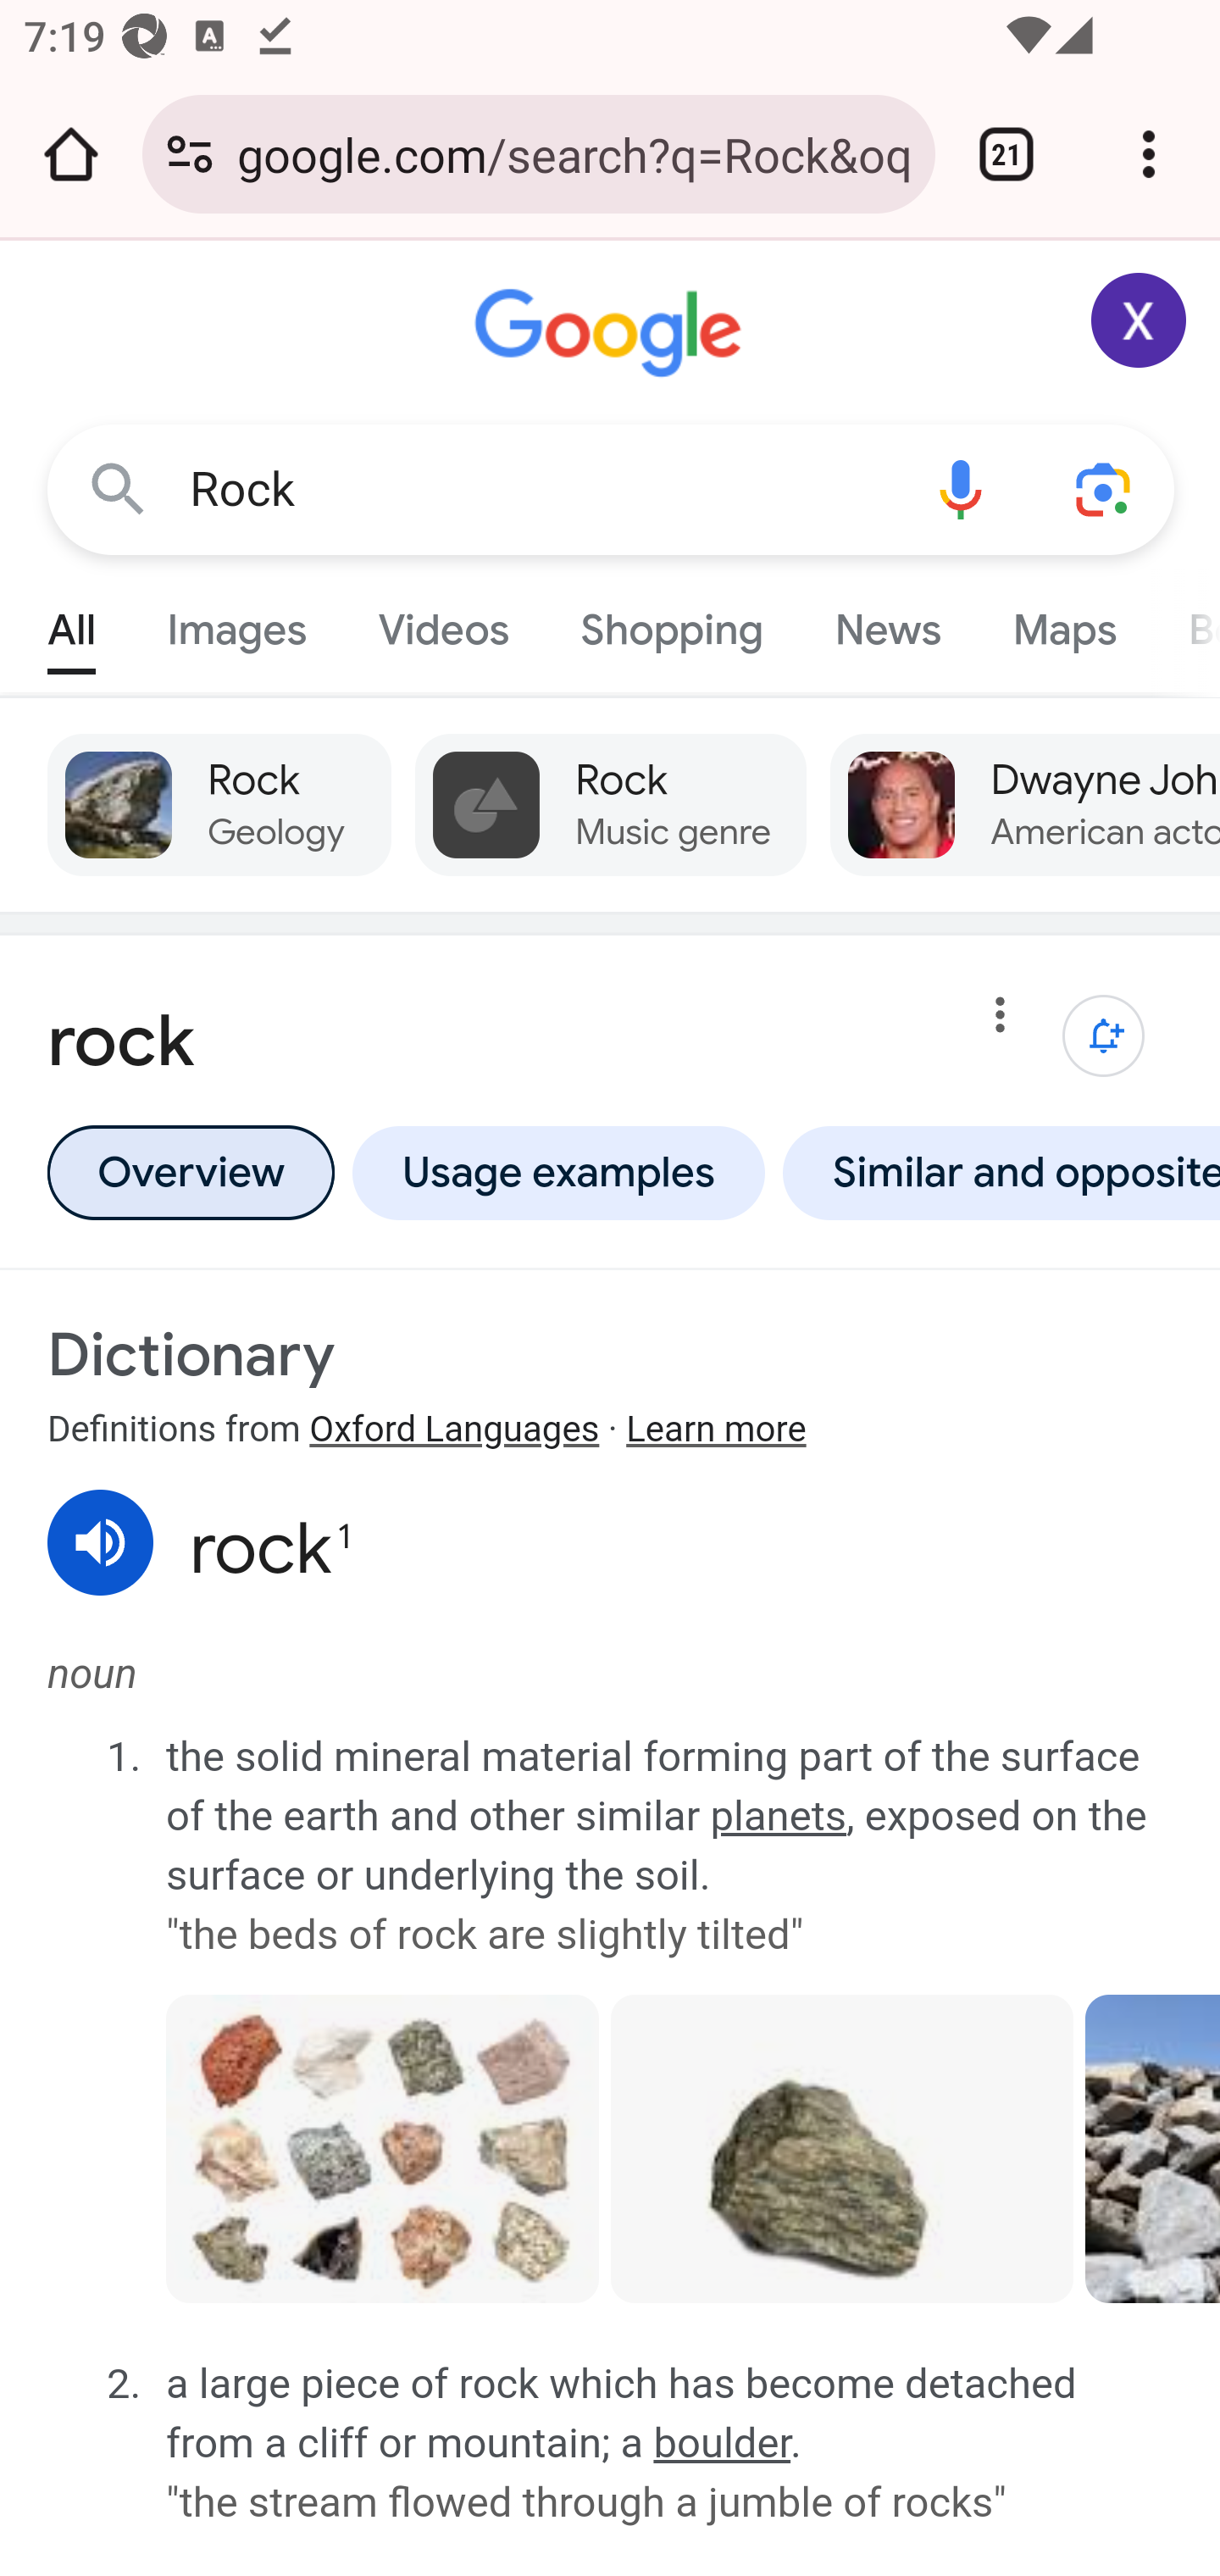 Image resolution: width=1220 pixels, height=2576 pixels. I want to click on Rock, so click(539, 490).